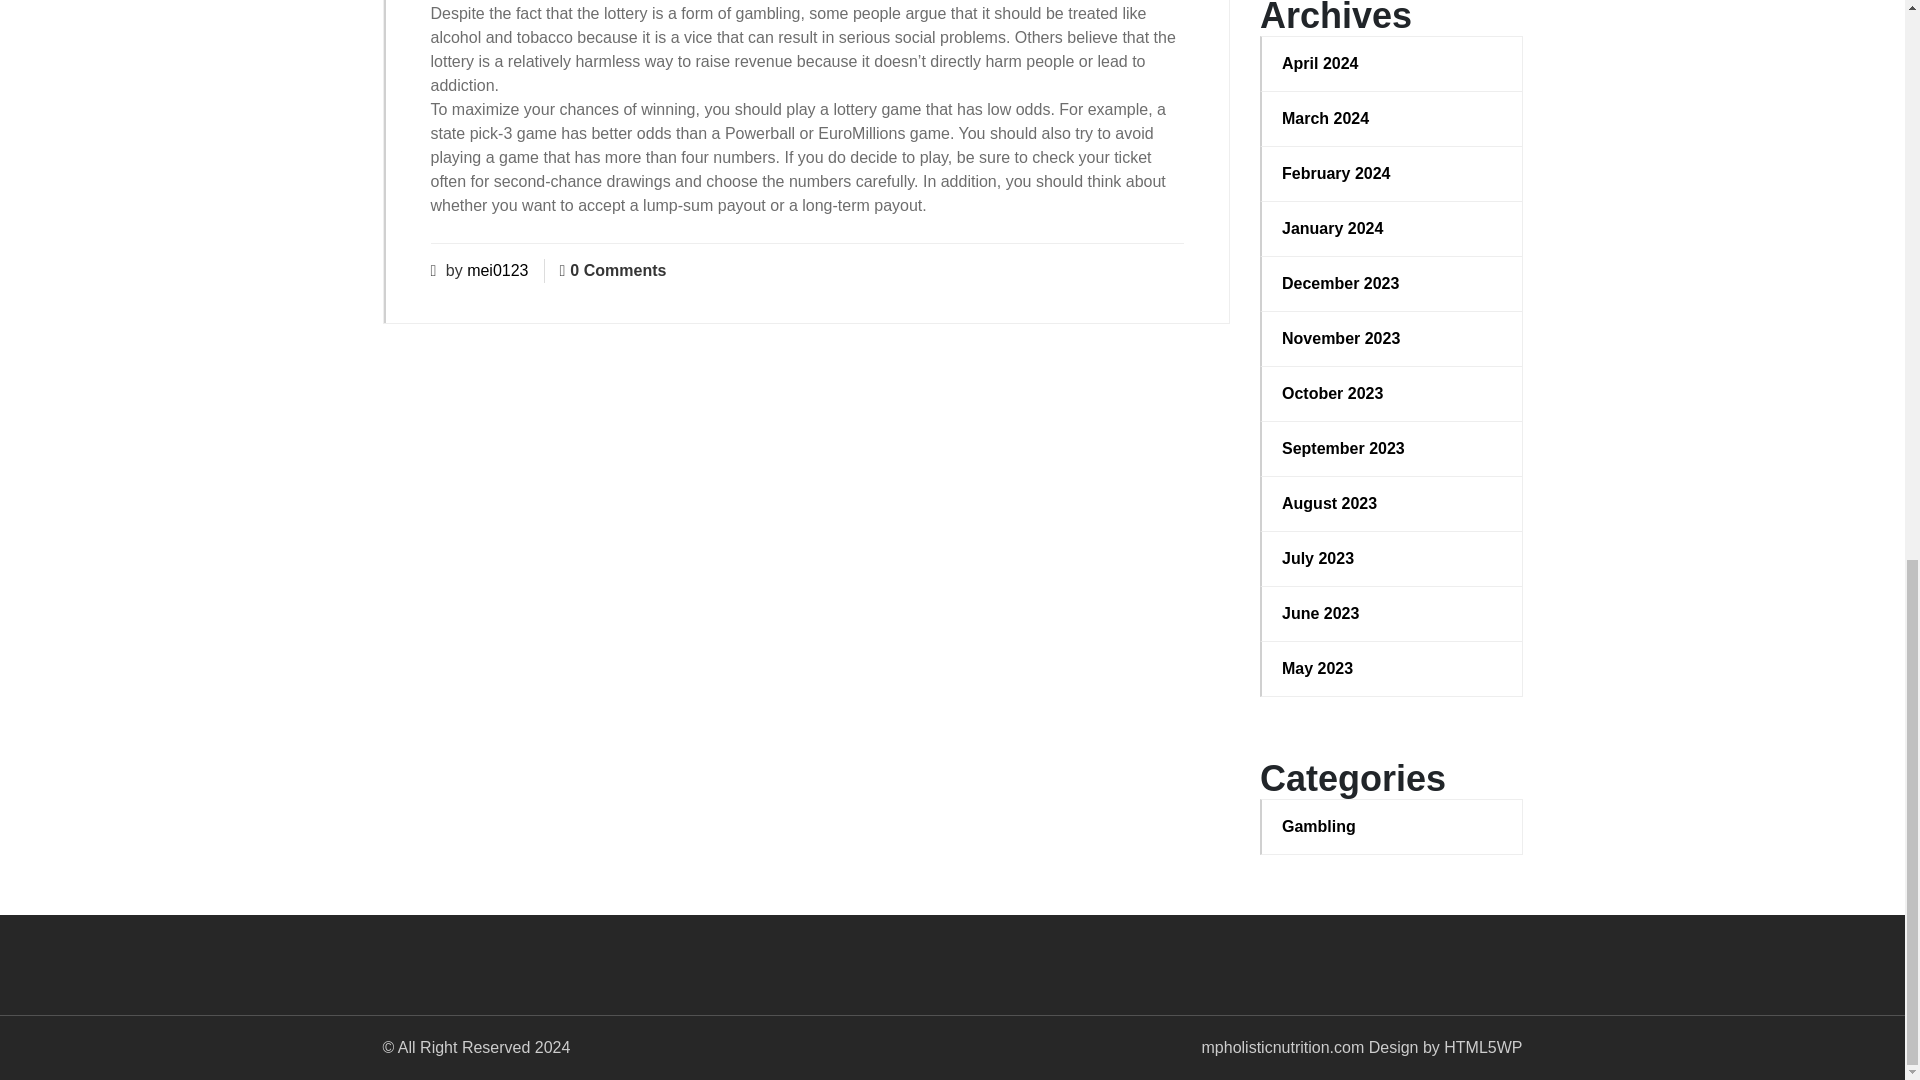 The image size is (1920, 1080). I want to click on HTML5WP, so click(1482, 1047).